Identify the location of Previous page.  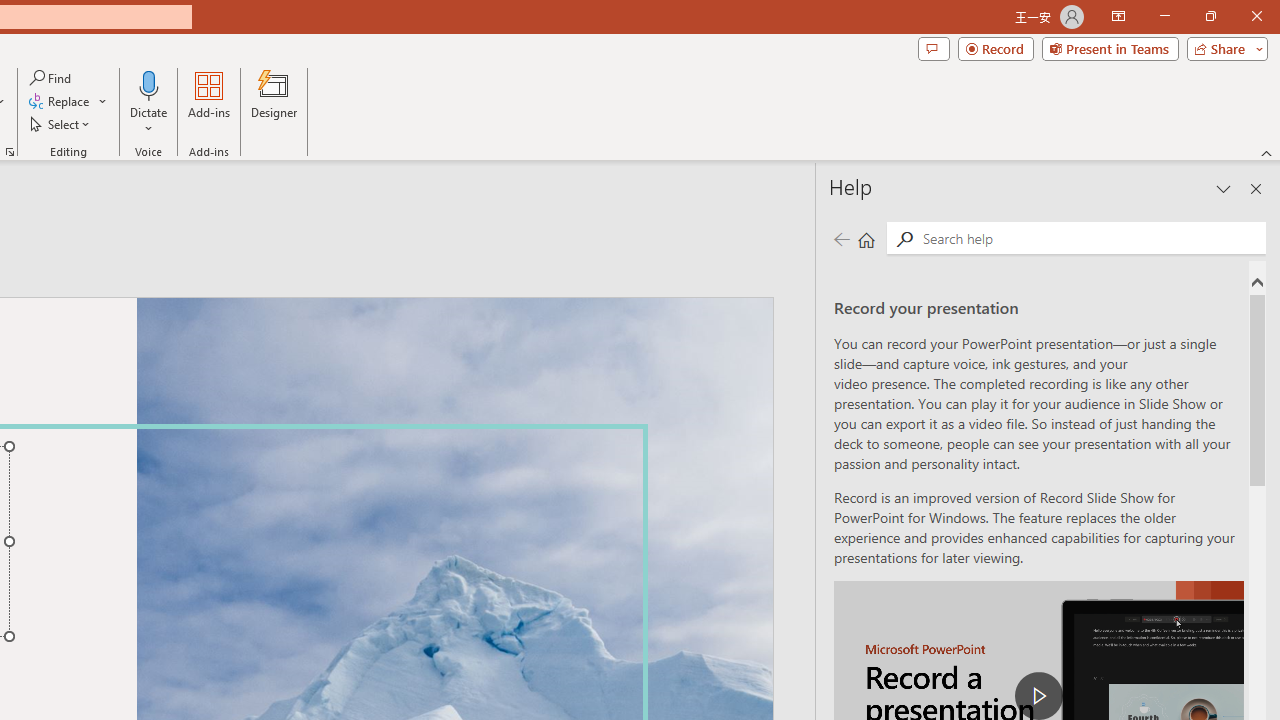
(841, 238).